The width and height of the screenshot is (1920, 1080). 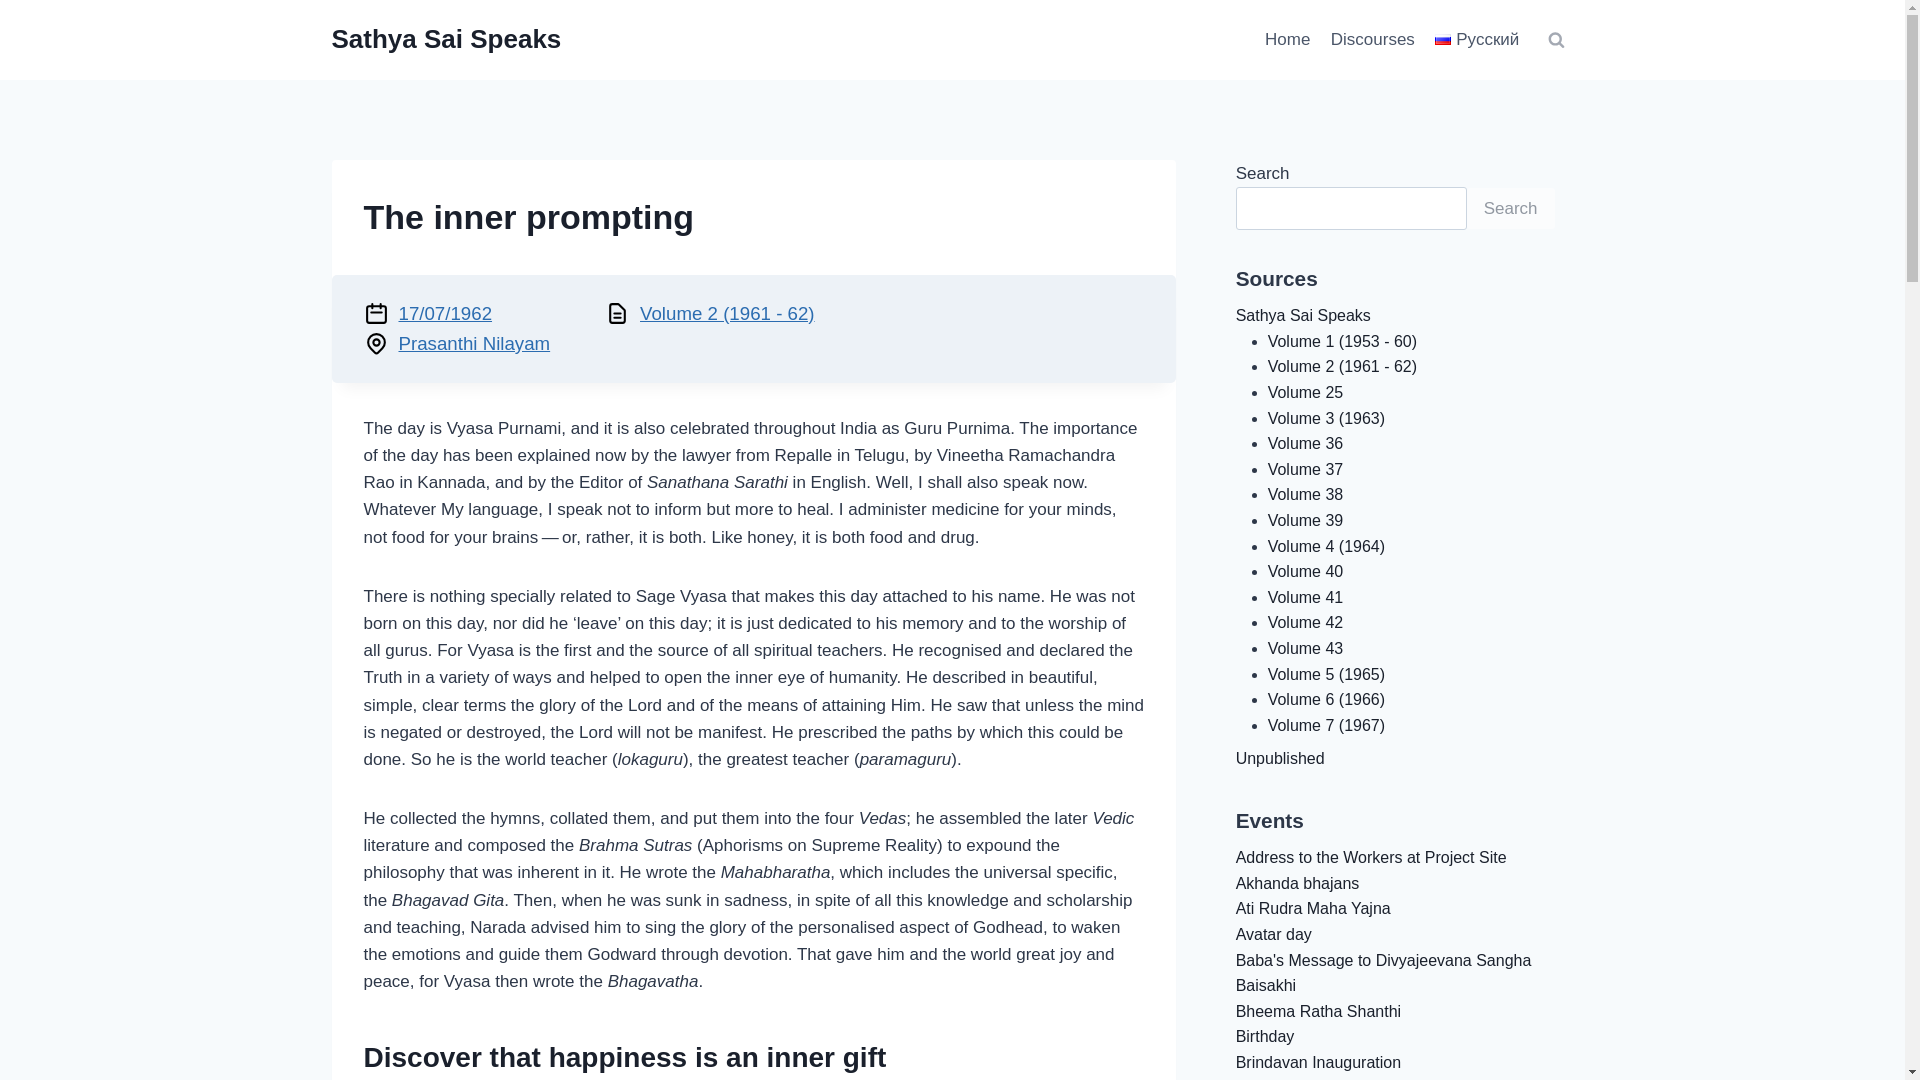 I want to click on Address to the Workers at Project Site, so click(x=1372, y=857).